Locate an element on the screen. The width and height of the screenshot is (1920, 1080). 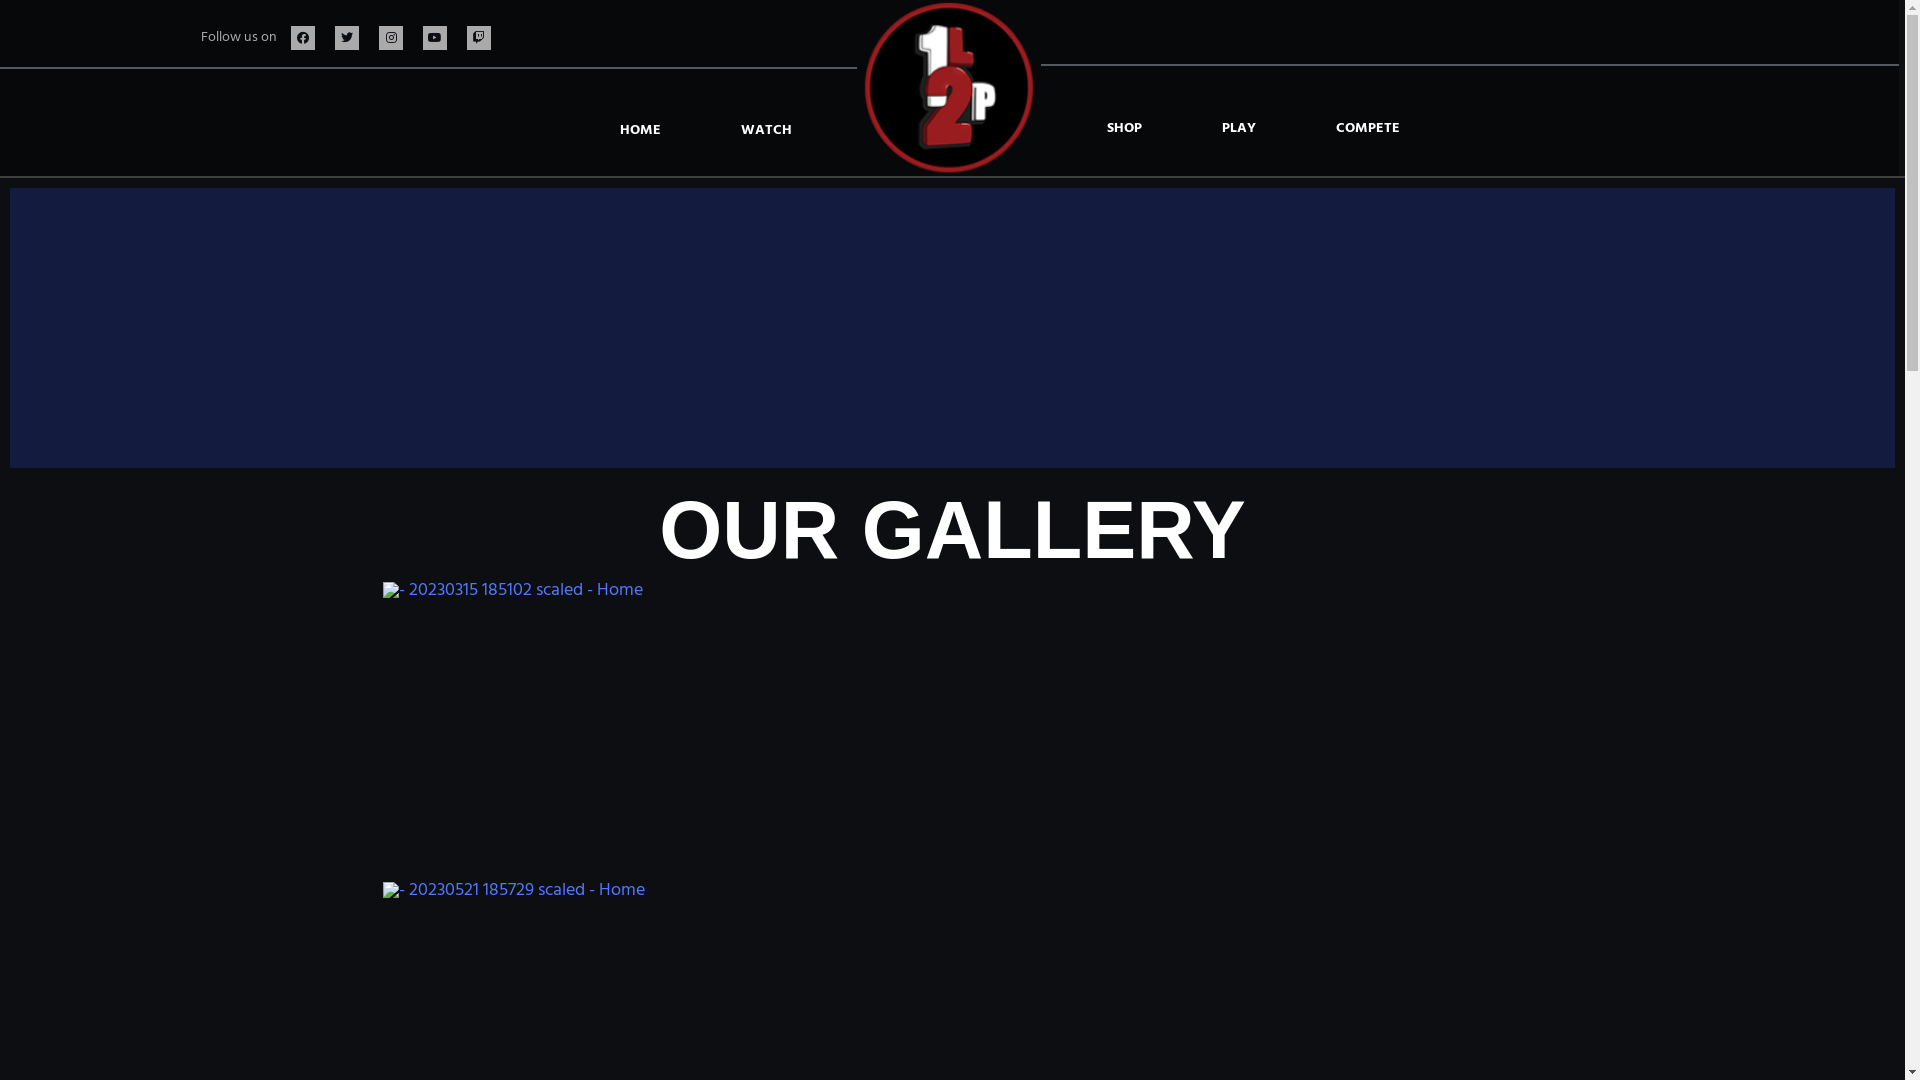
WATCH is located at coordinates (766, 131).